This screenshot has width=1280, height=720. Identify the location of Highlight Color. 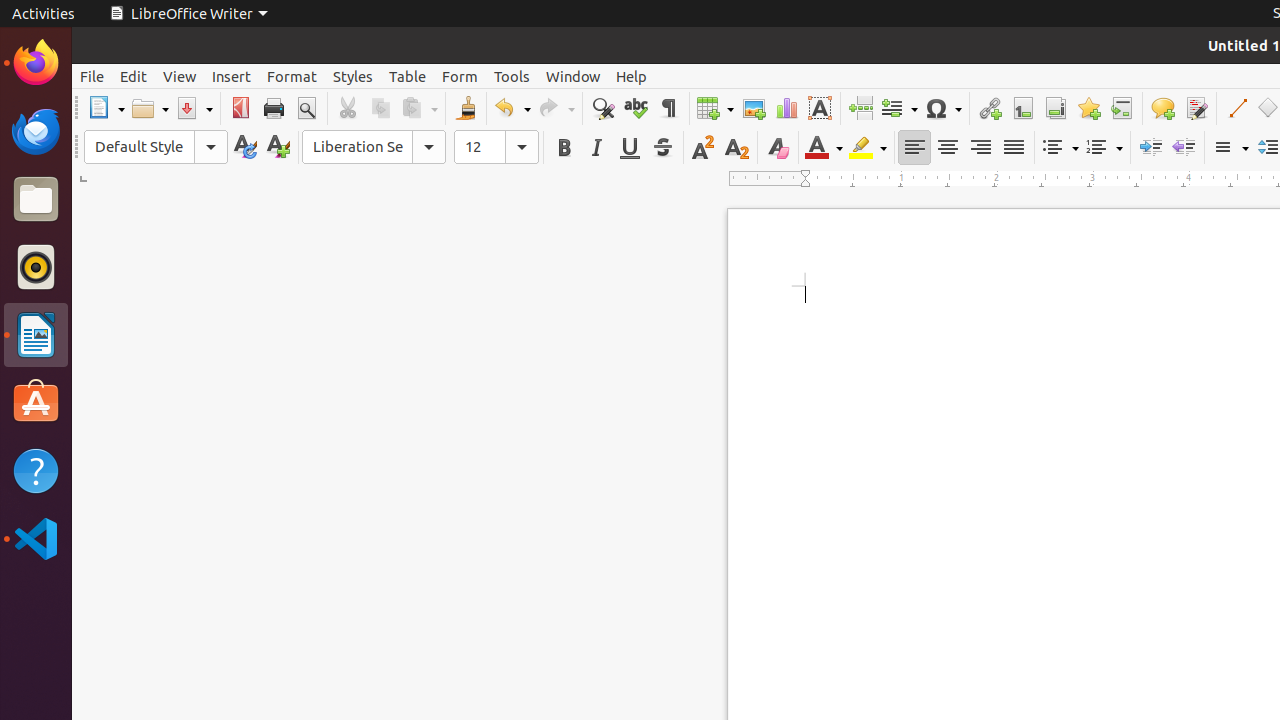
(868, 148).